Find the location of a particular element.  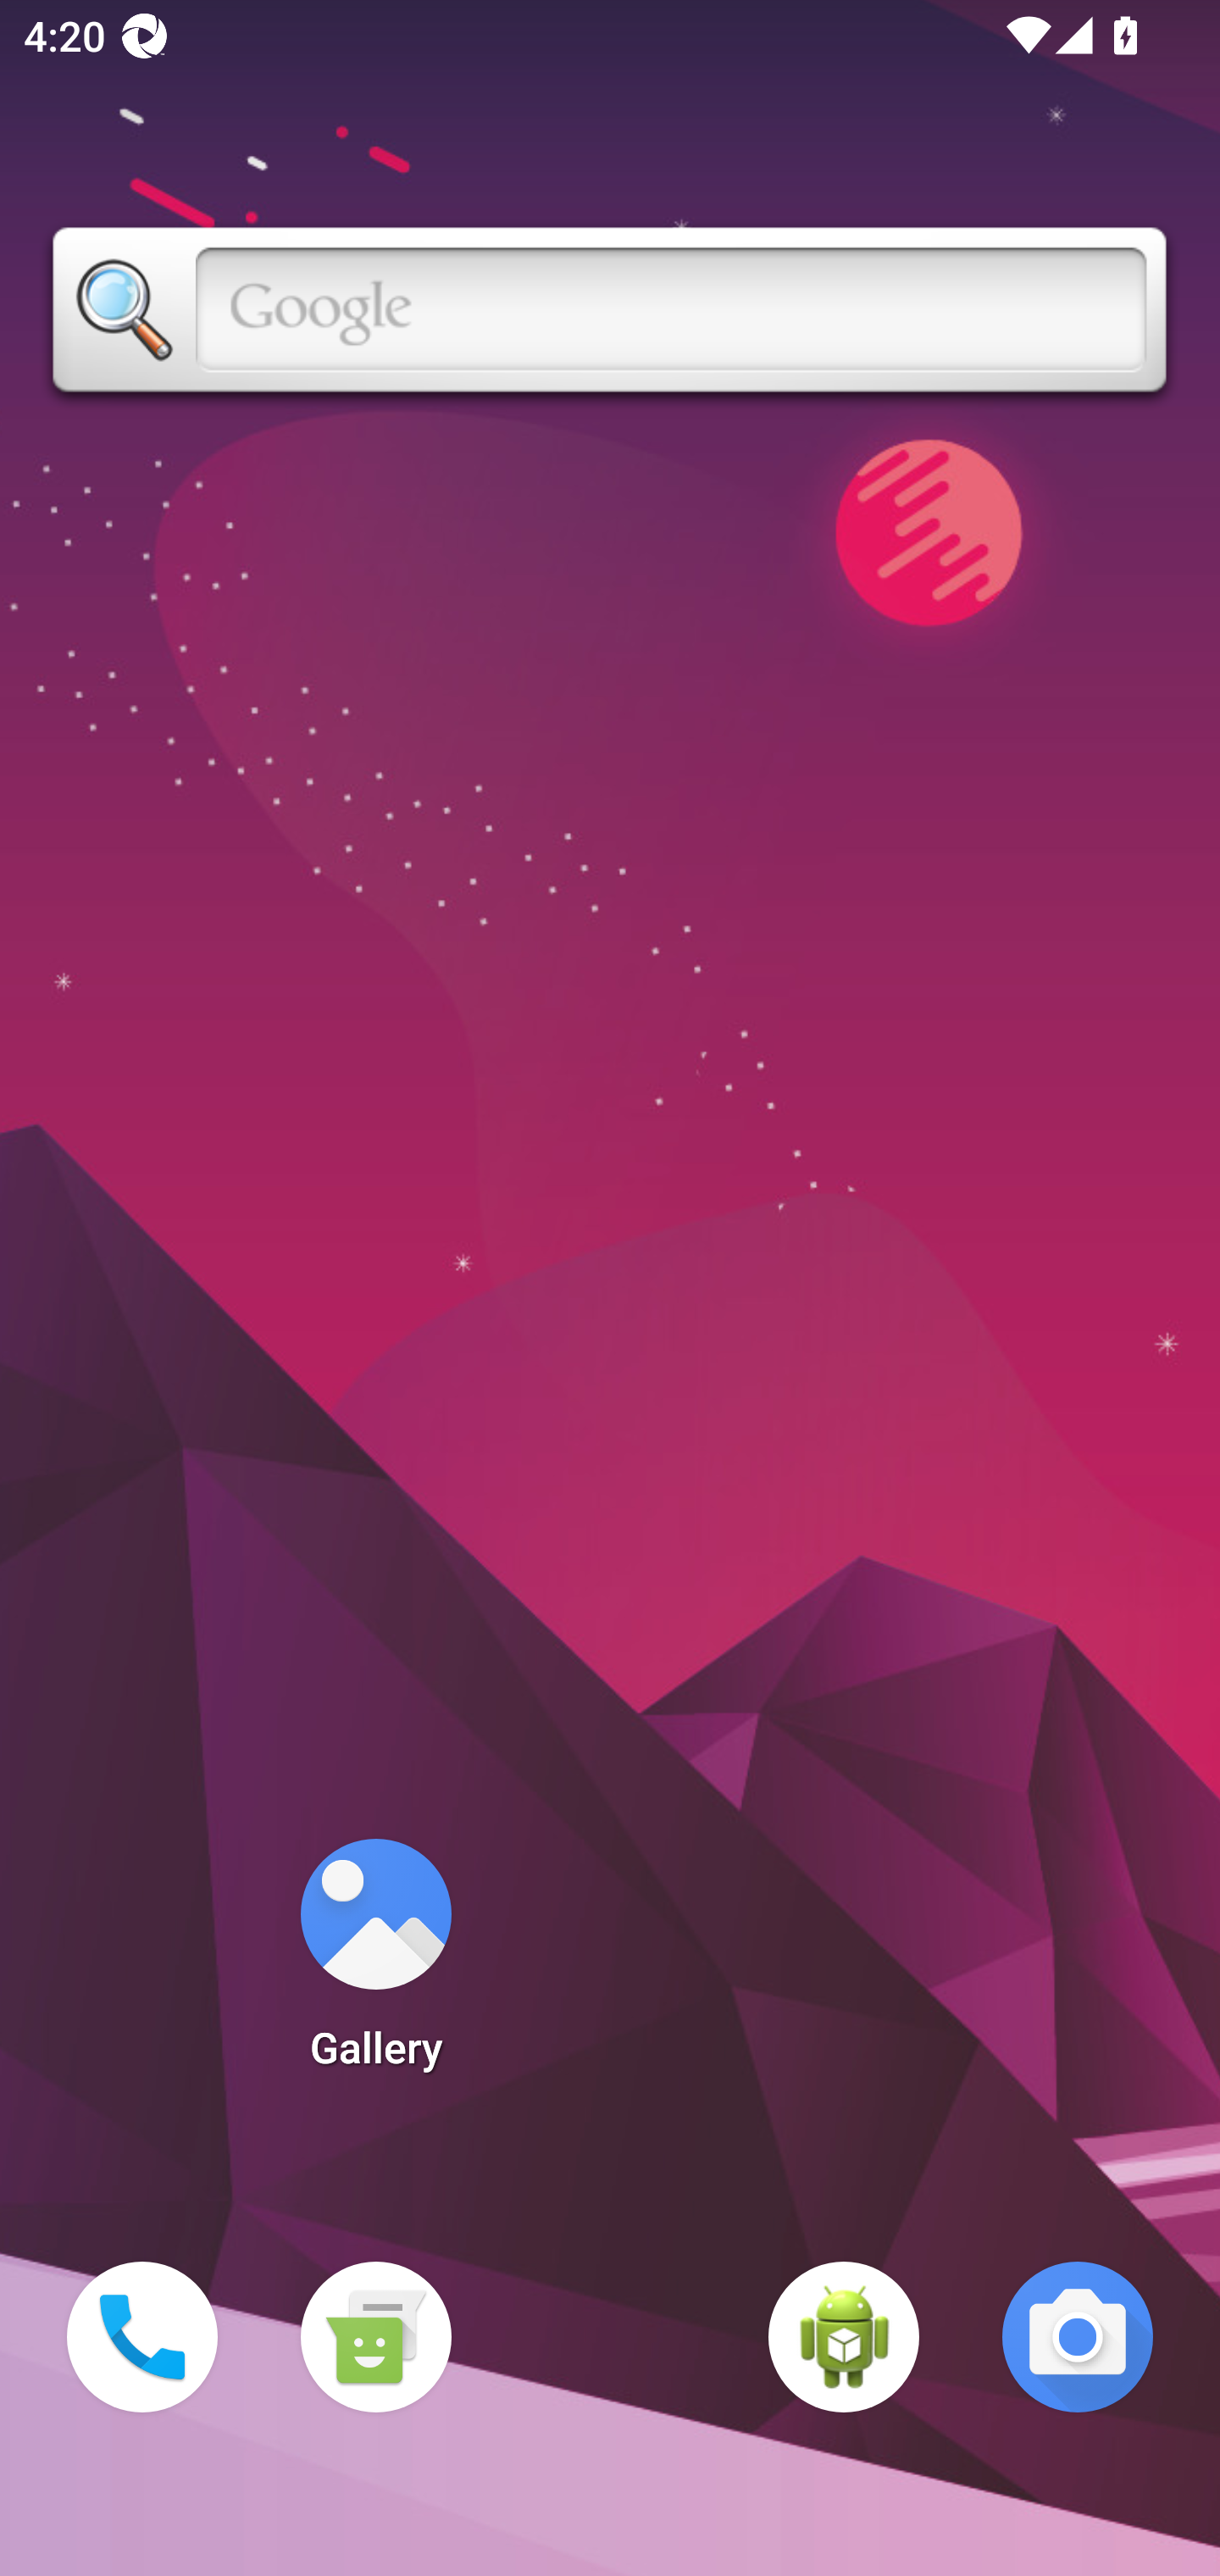

Phone is located at coordinates (142, 2337).